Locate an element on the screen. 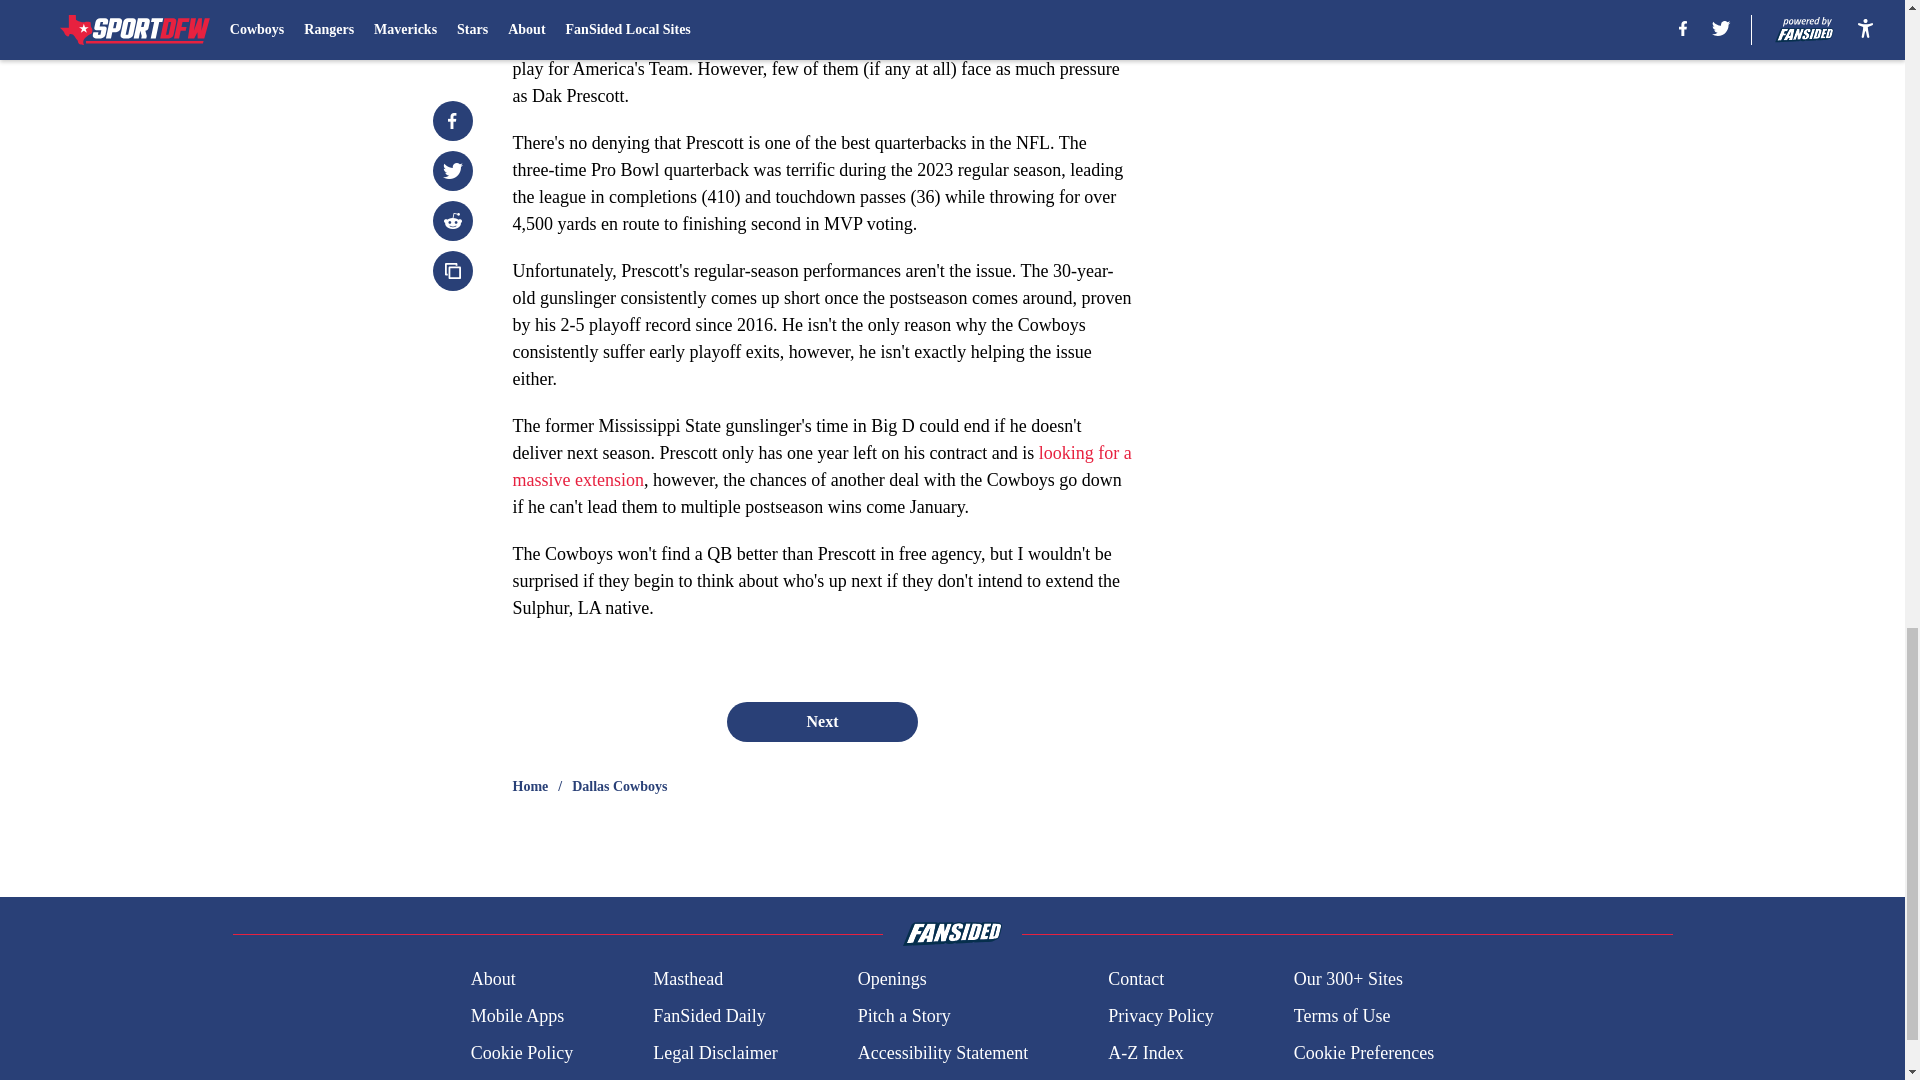 The image size is (1920, 1080). Accessibility Statement is located at coordinates (942, 1054).